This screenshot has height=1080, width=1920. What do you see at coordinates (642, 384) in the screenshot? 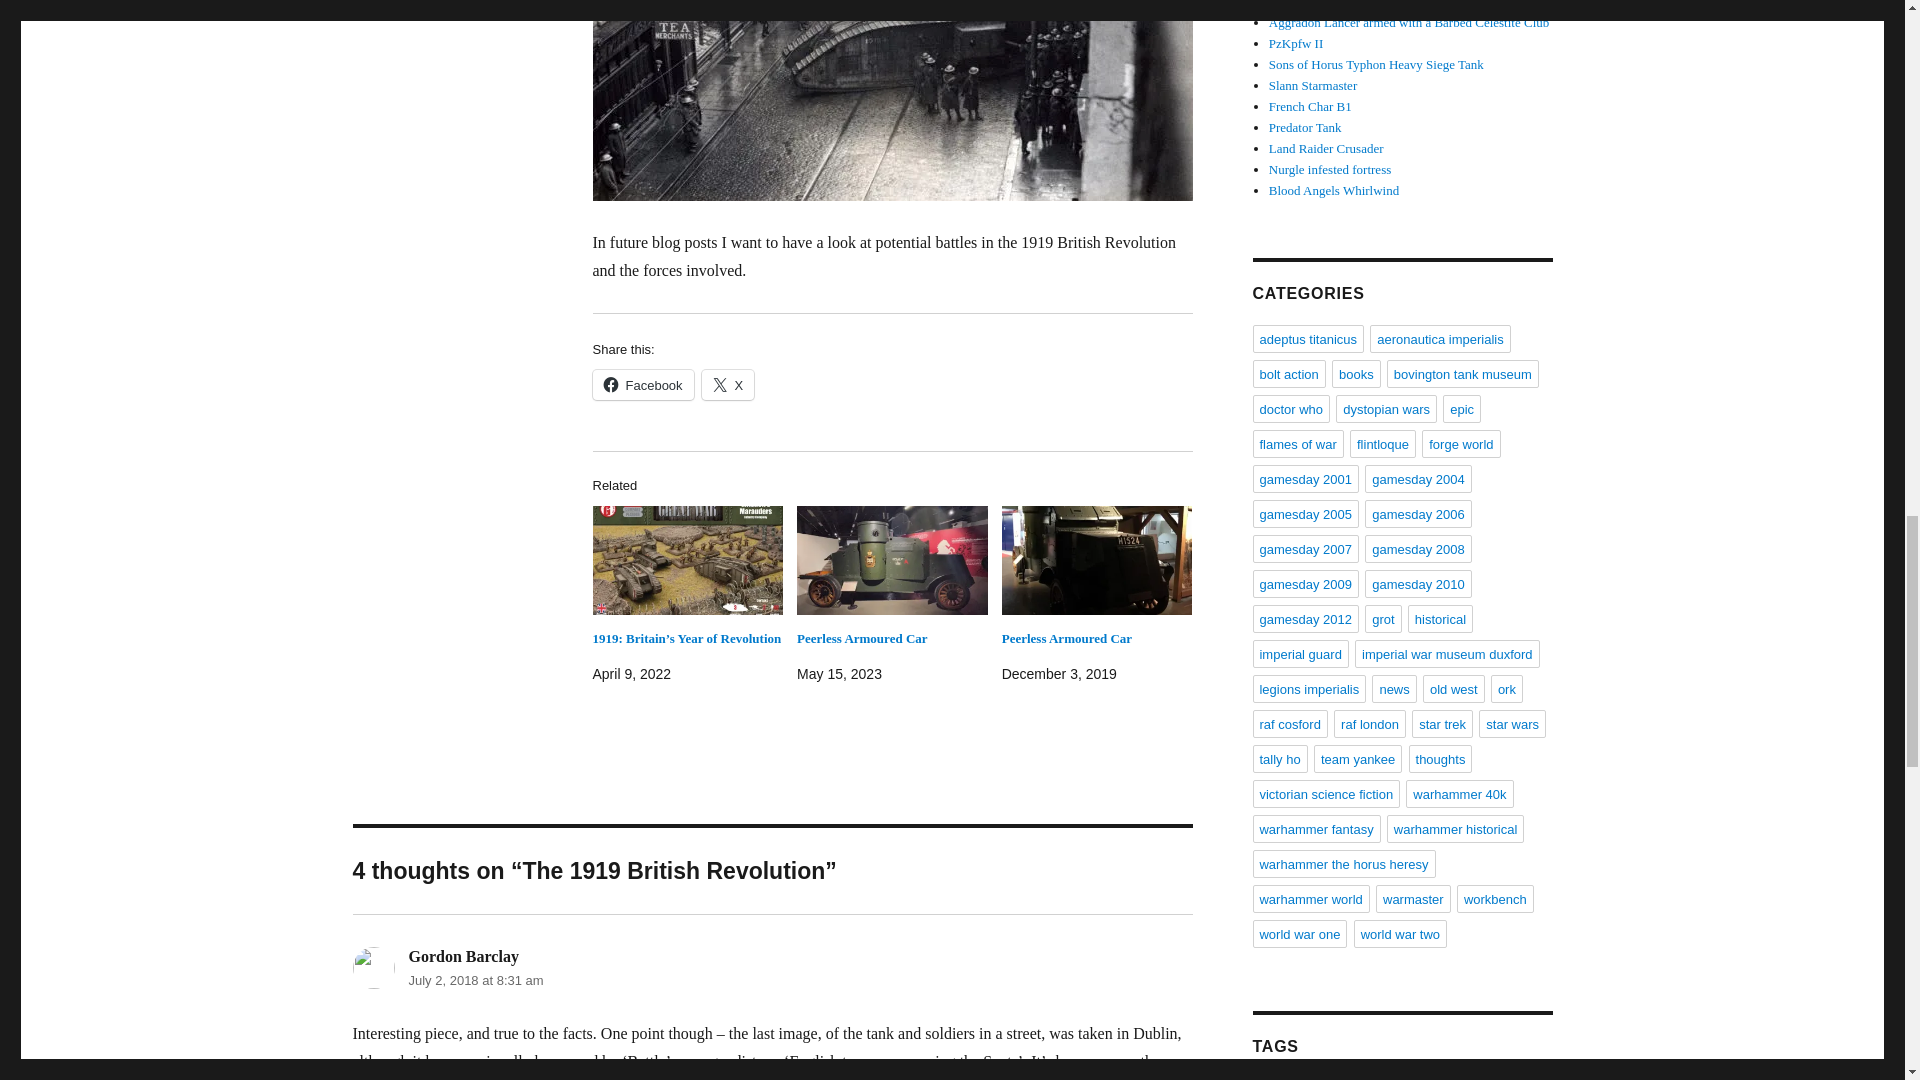
I see `Click to share on Facebook` at bounding box center [642, 384].